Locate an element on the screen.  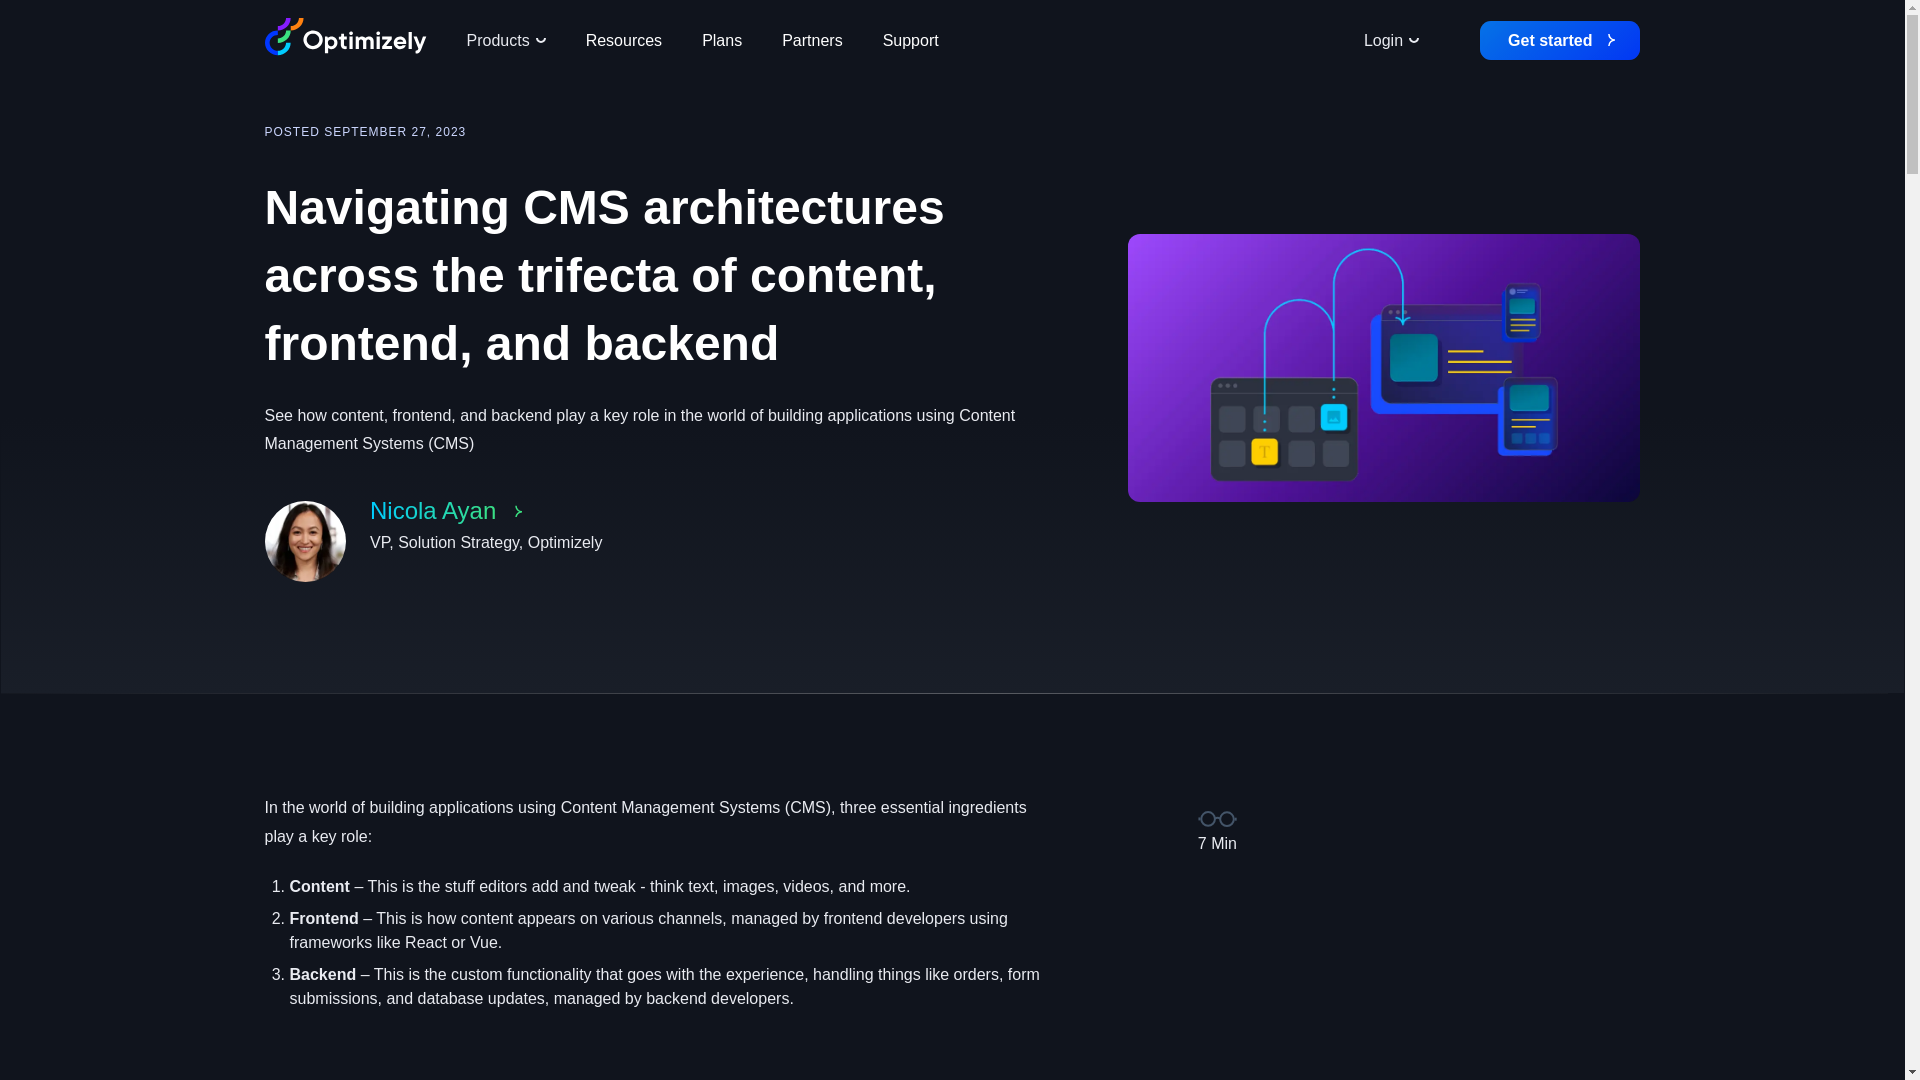
Resources is located at coordinates (910, 40).